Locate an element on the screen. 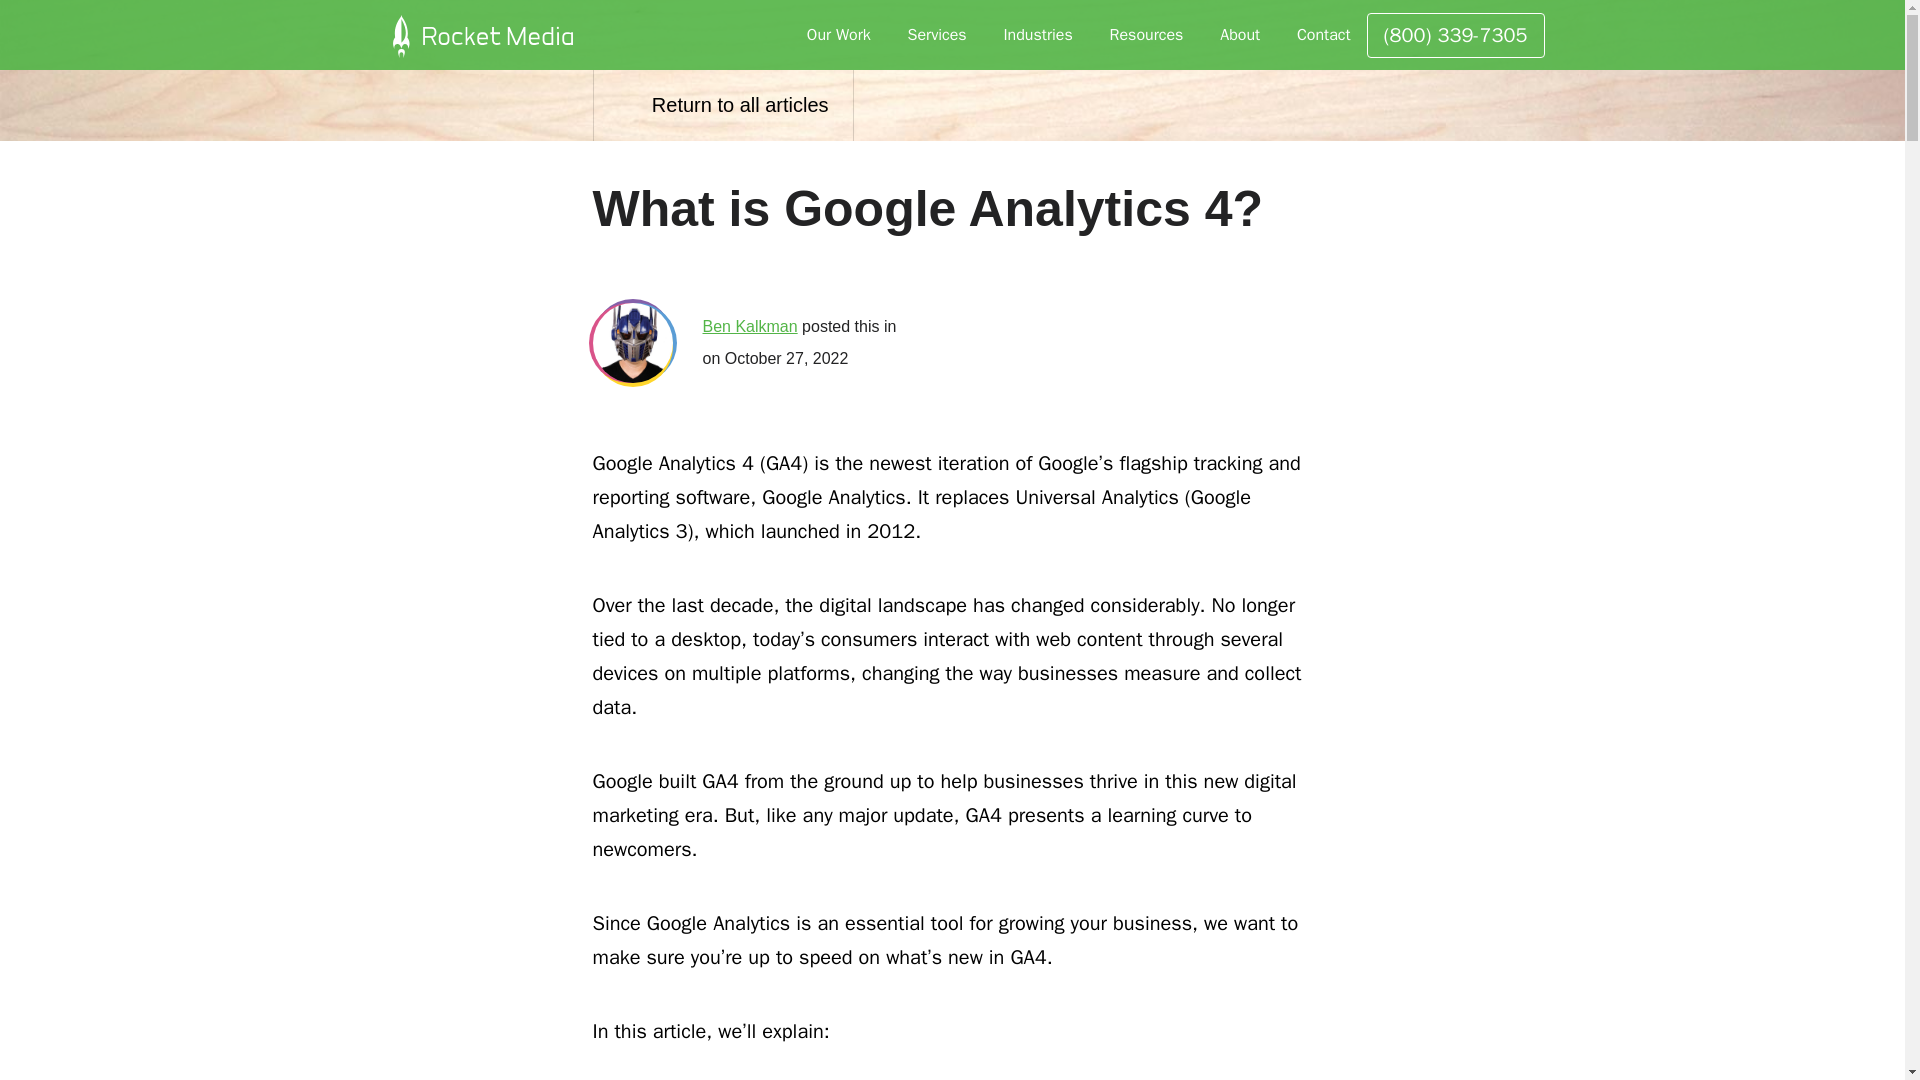  Services is located at coordinates (948, 35).